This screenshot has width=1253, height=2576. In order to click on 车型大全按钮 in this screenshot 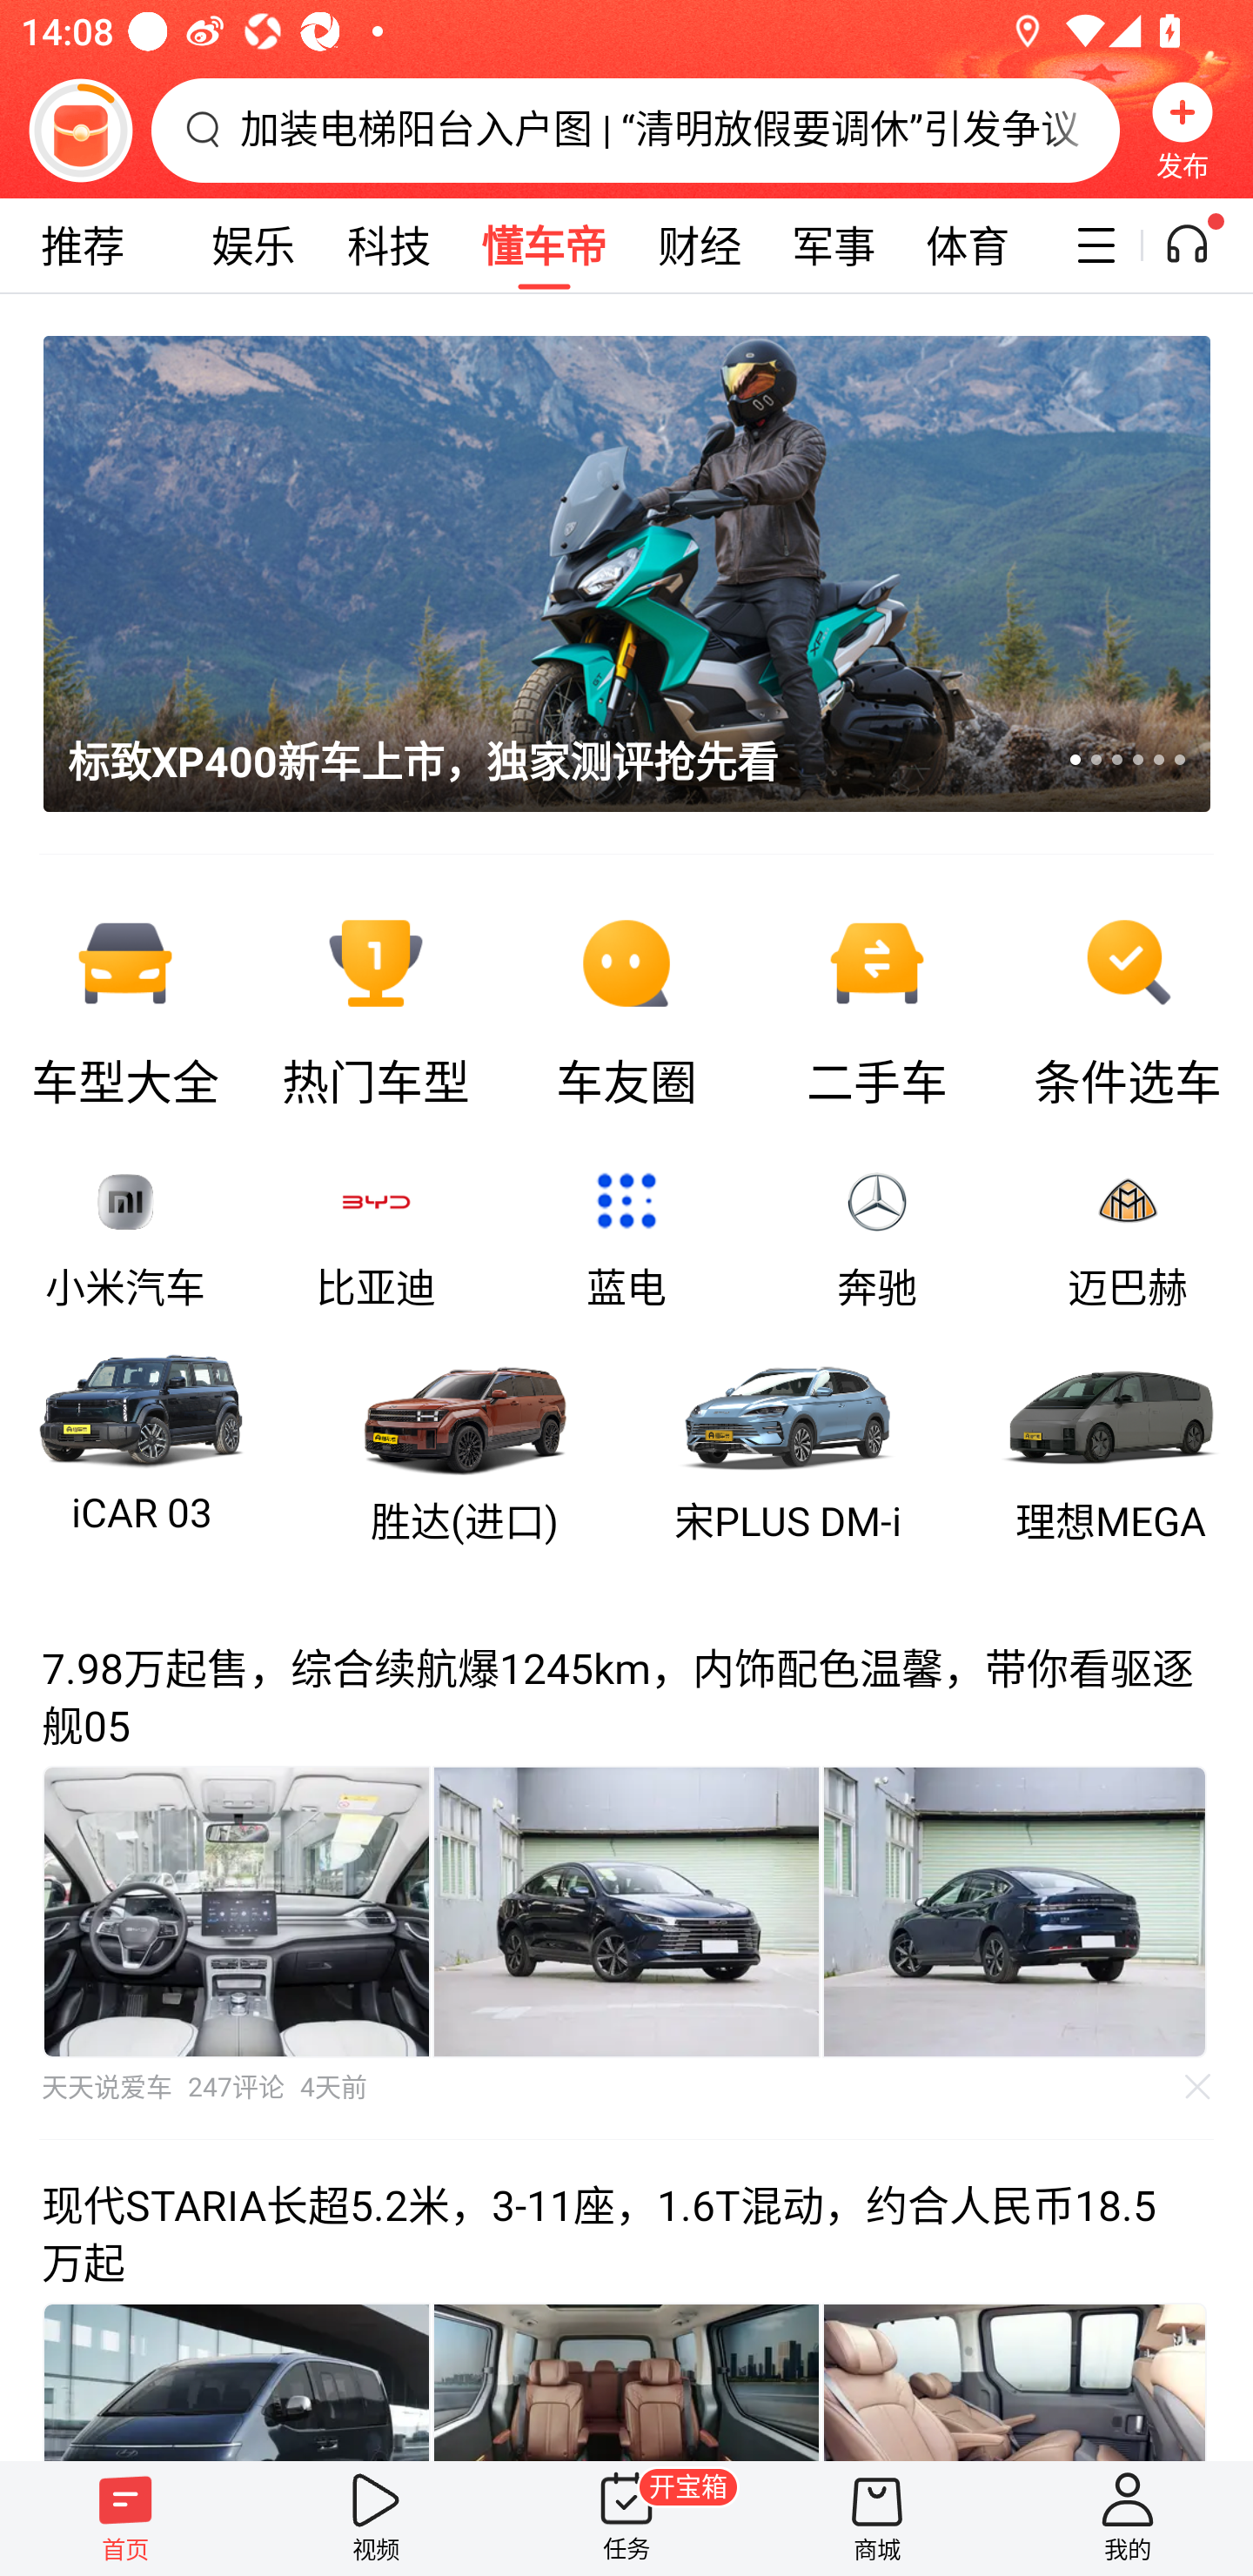, I will do `click(125, 1006)`.